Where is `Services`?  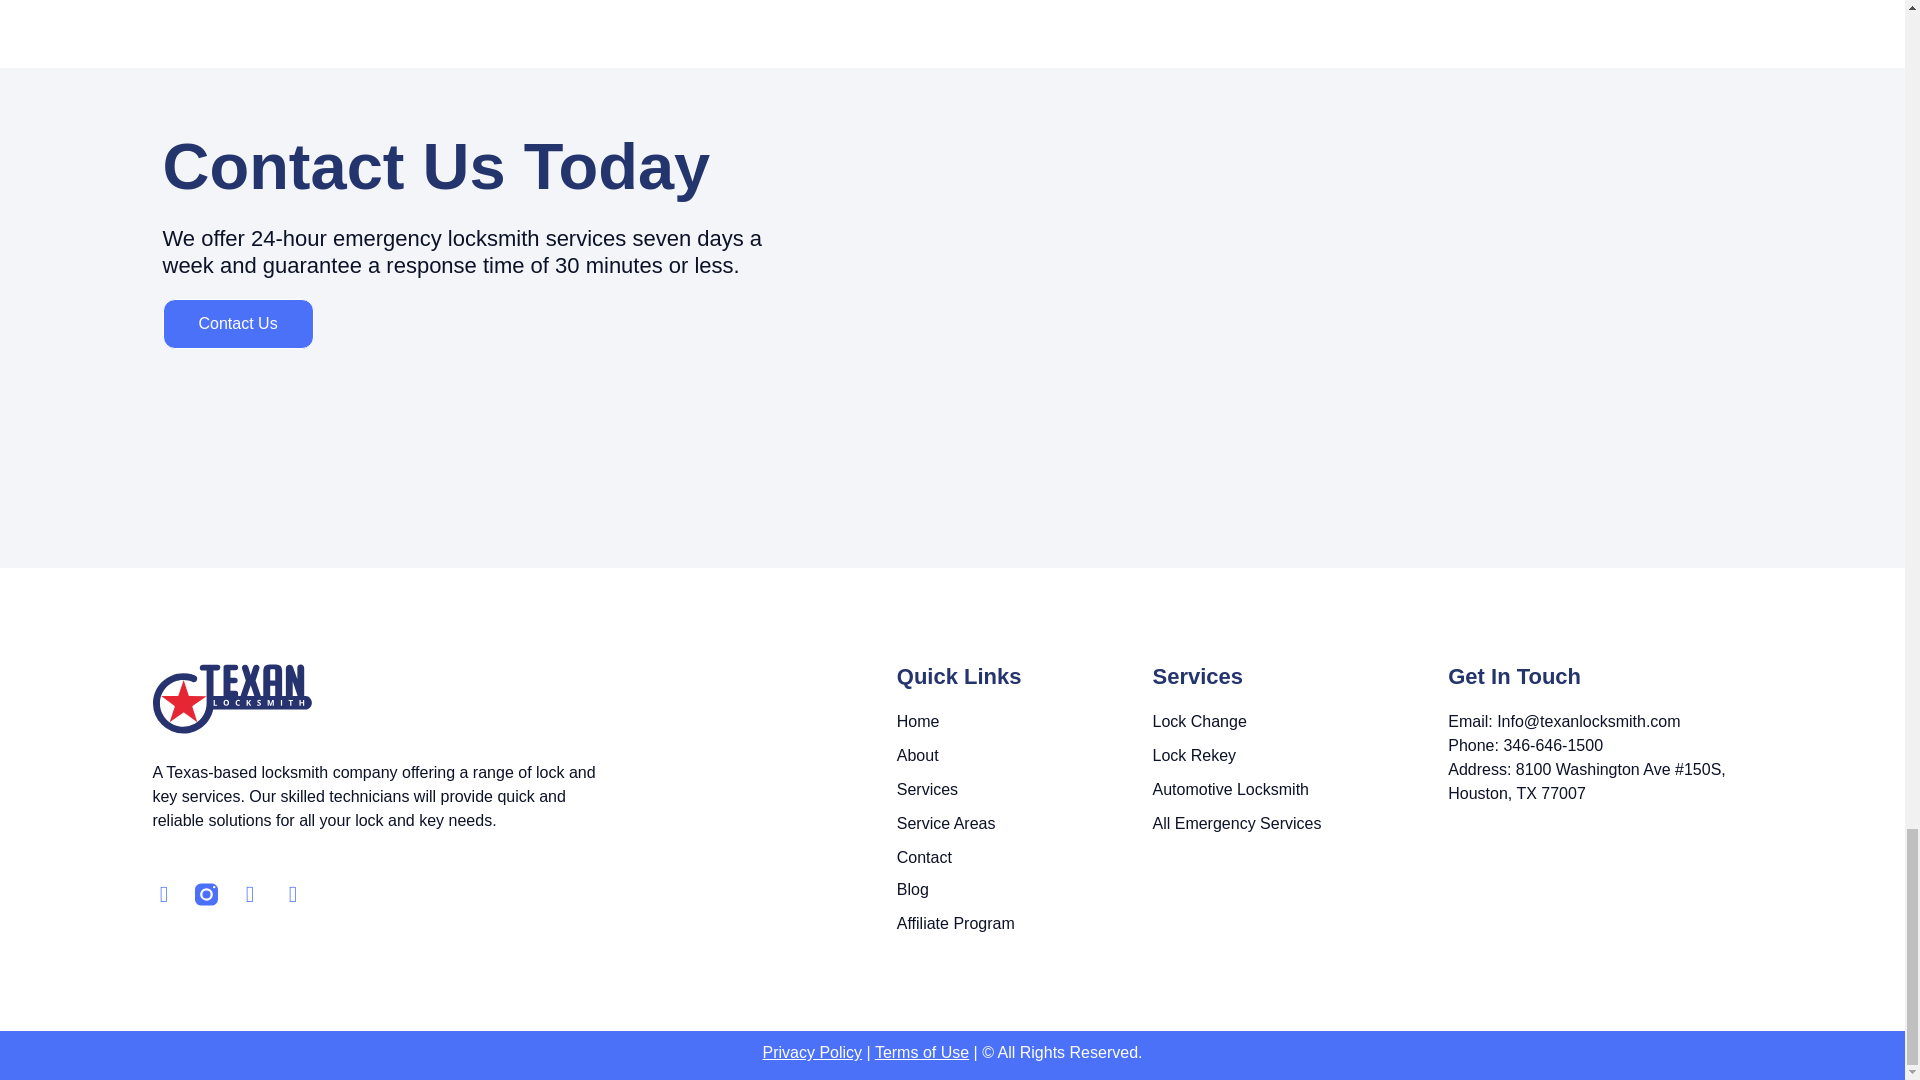 Services is located at coordinates (1024, 790).